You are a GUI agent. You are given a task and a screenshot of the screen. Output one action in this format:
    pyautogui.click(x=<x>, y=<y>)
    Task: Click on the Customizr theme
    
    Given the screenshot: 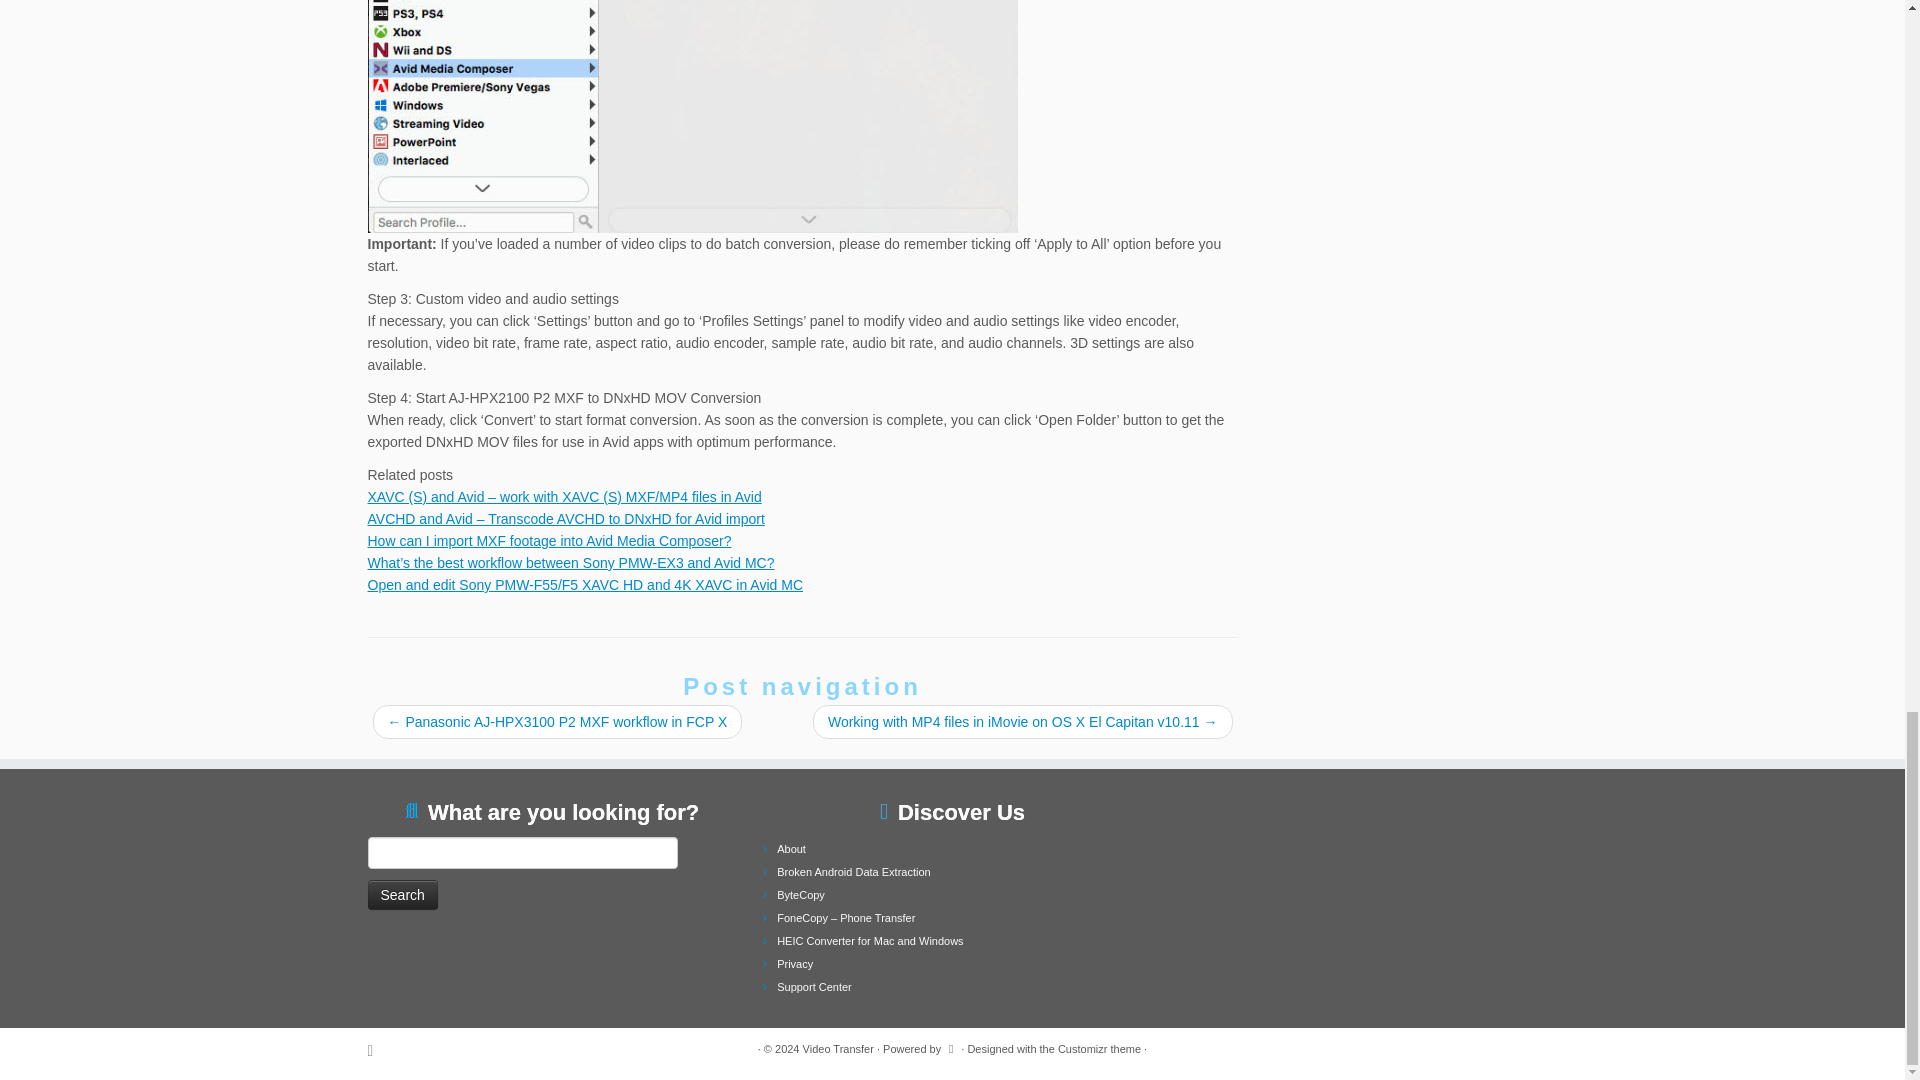 What is the action you would take?
    pyautogui.click(x=1098, y=1048)
    